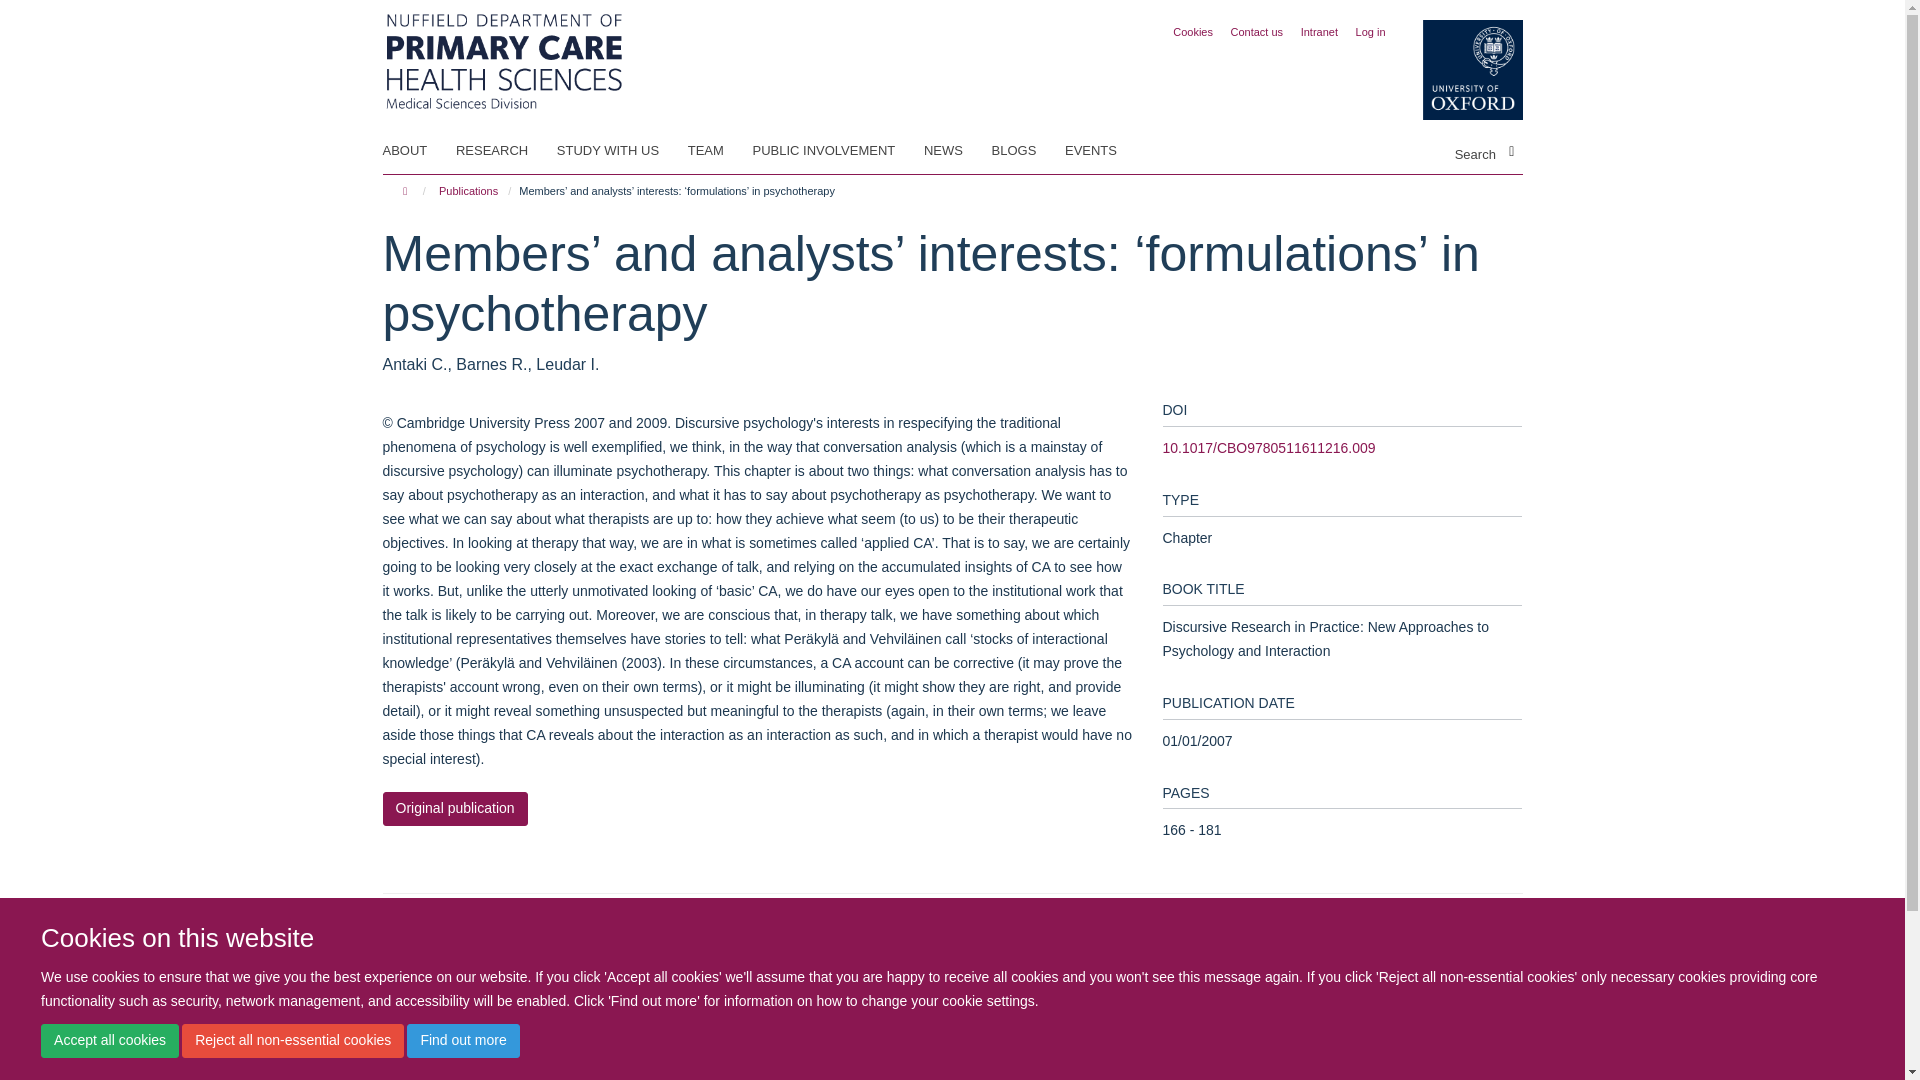  What do you see at coordinates (1193, 31) in the screenshot?
I see `Cookies` at bounding box center [1193, 31].